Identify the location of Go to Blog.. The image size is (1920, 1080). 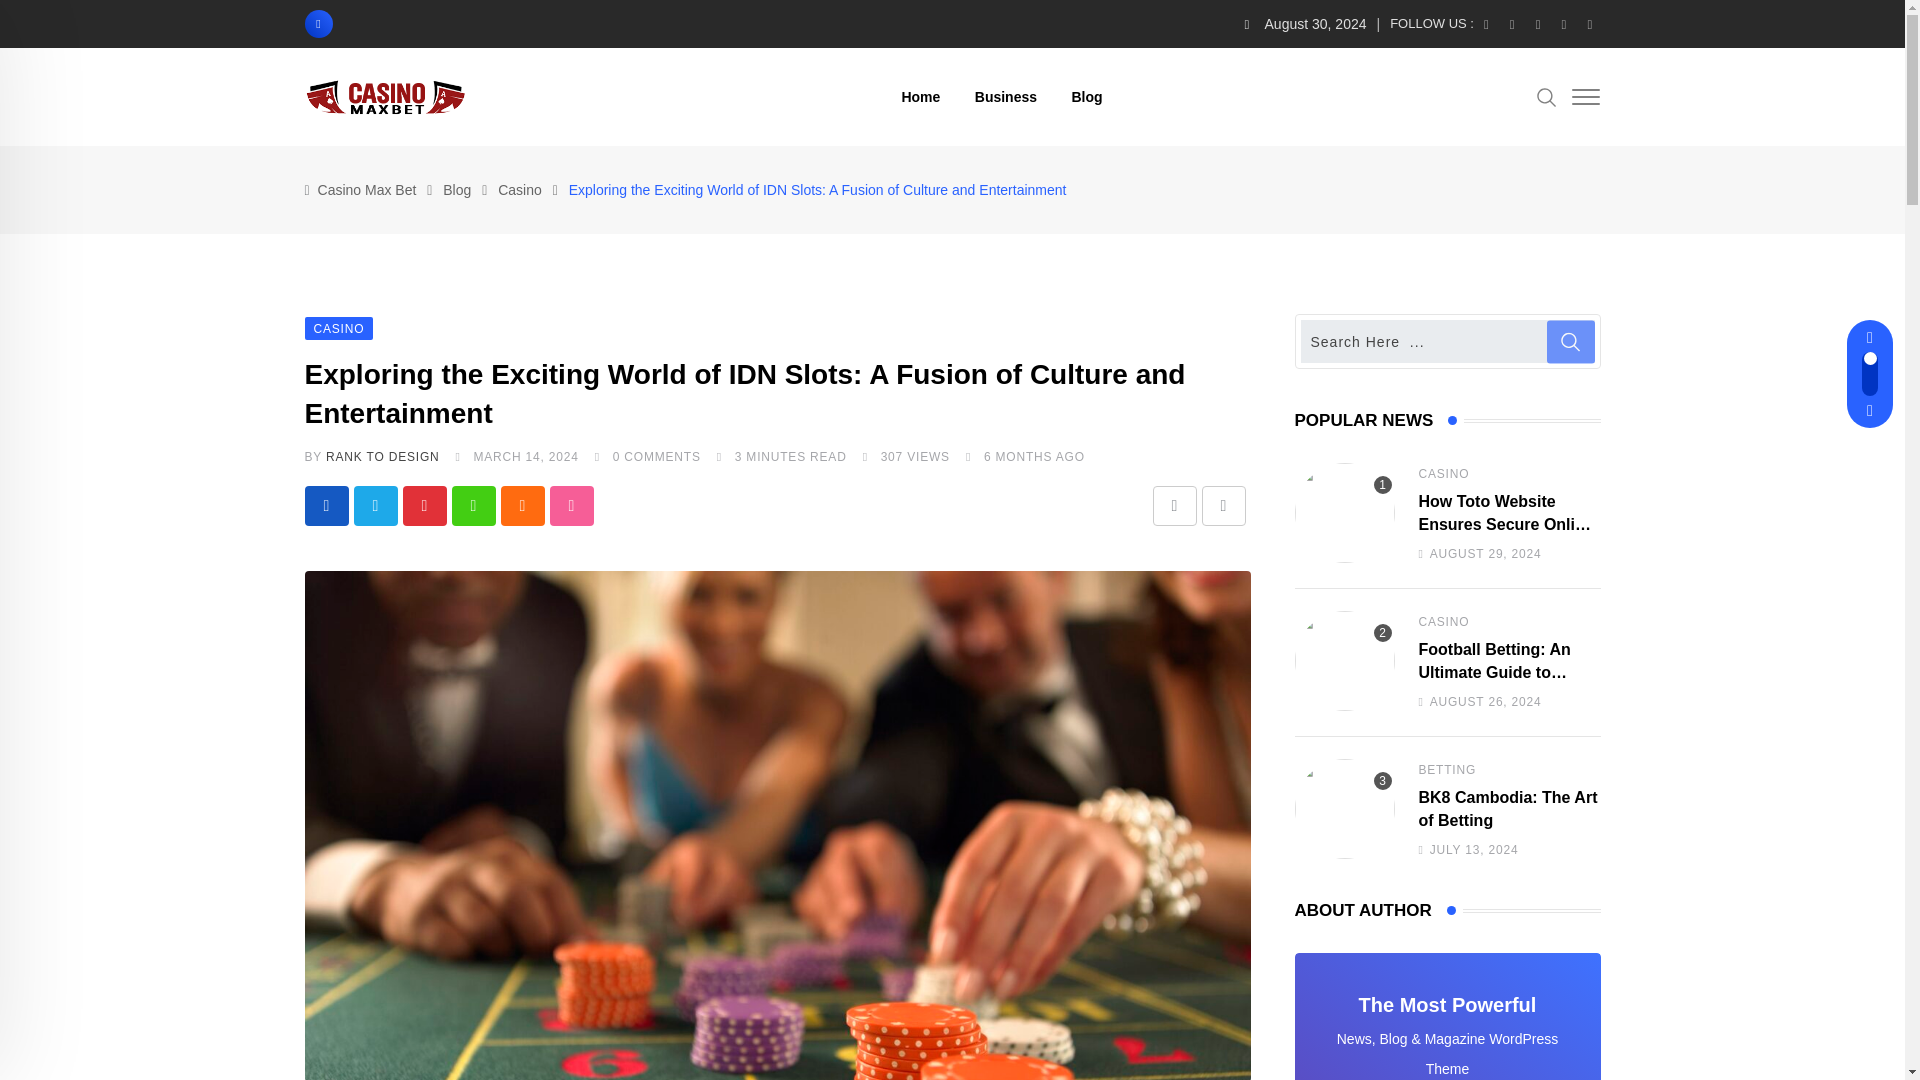
(456, 190).